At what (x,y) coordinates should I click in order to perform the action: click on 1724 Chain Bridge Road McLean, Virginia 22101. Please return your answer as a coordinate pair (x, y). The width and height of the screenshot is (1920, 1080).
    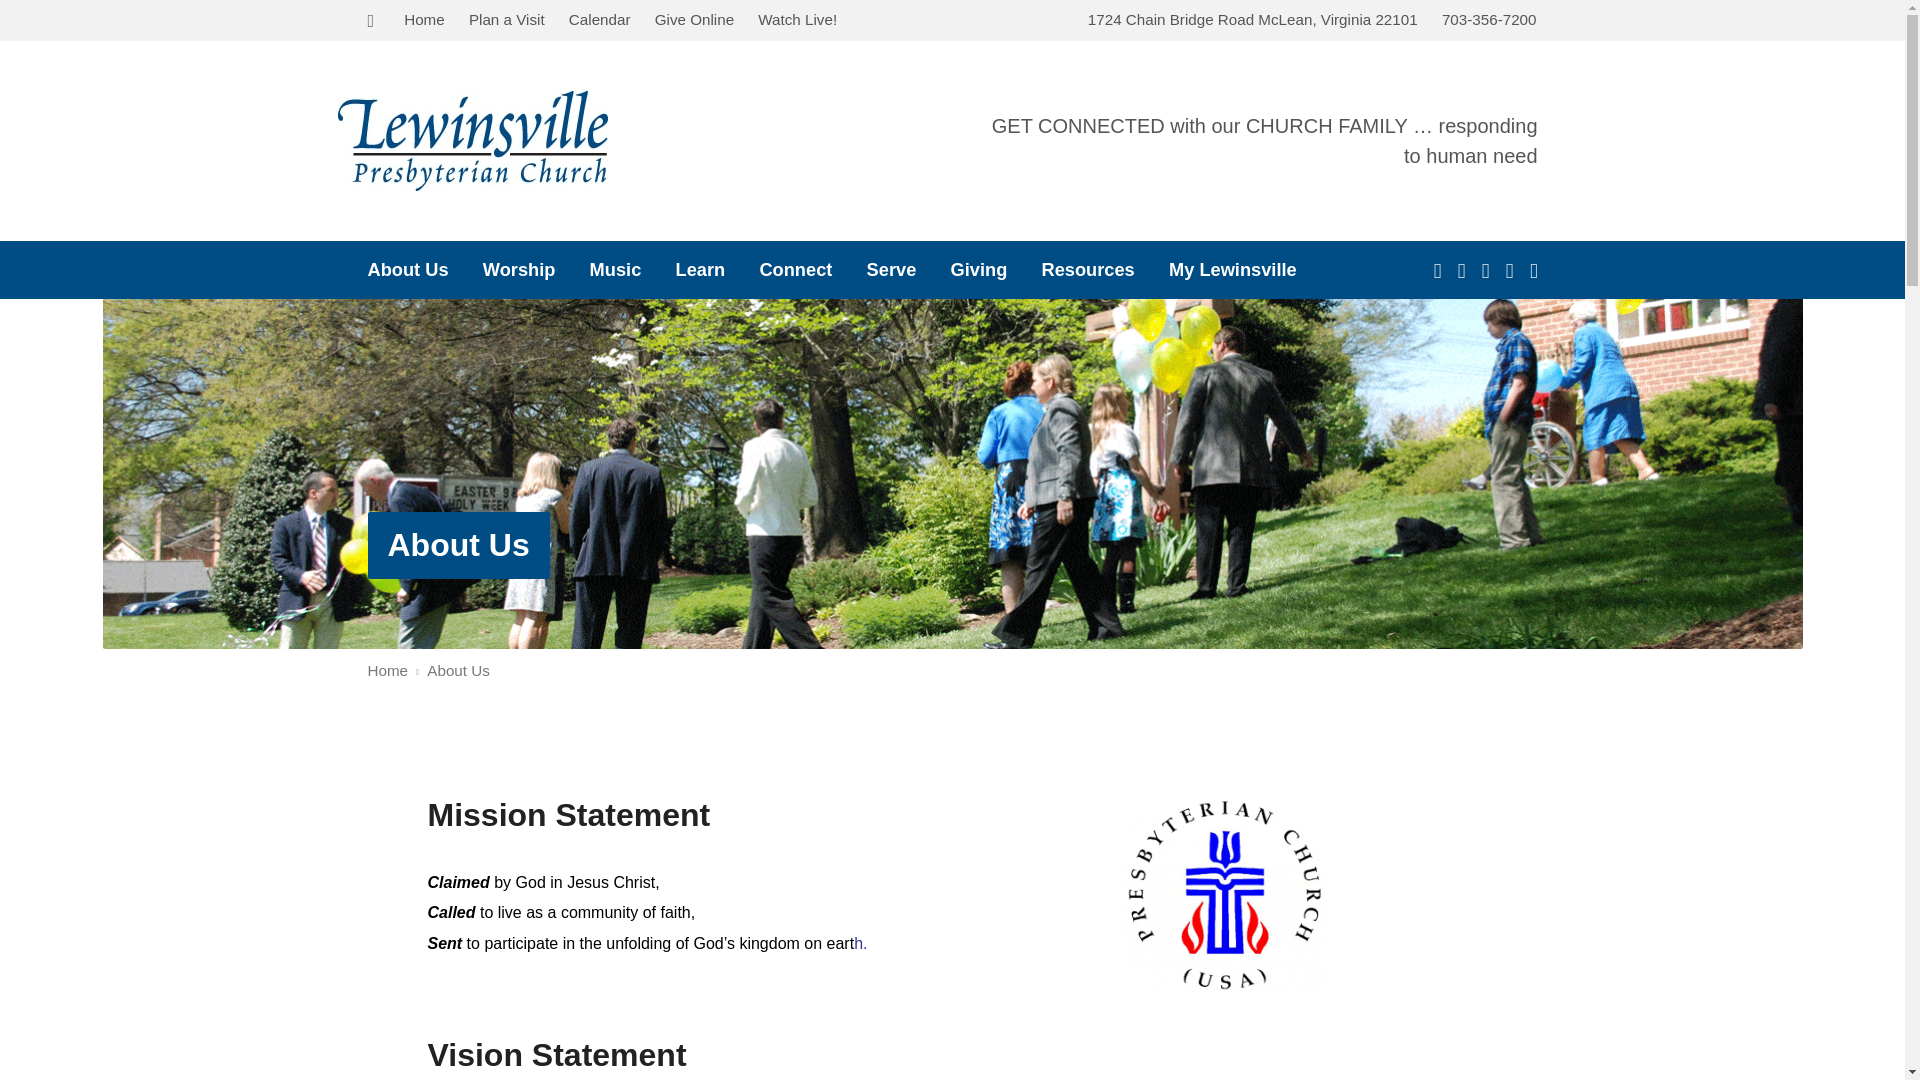
    Looking at the image, I should click on (1253, 19).